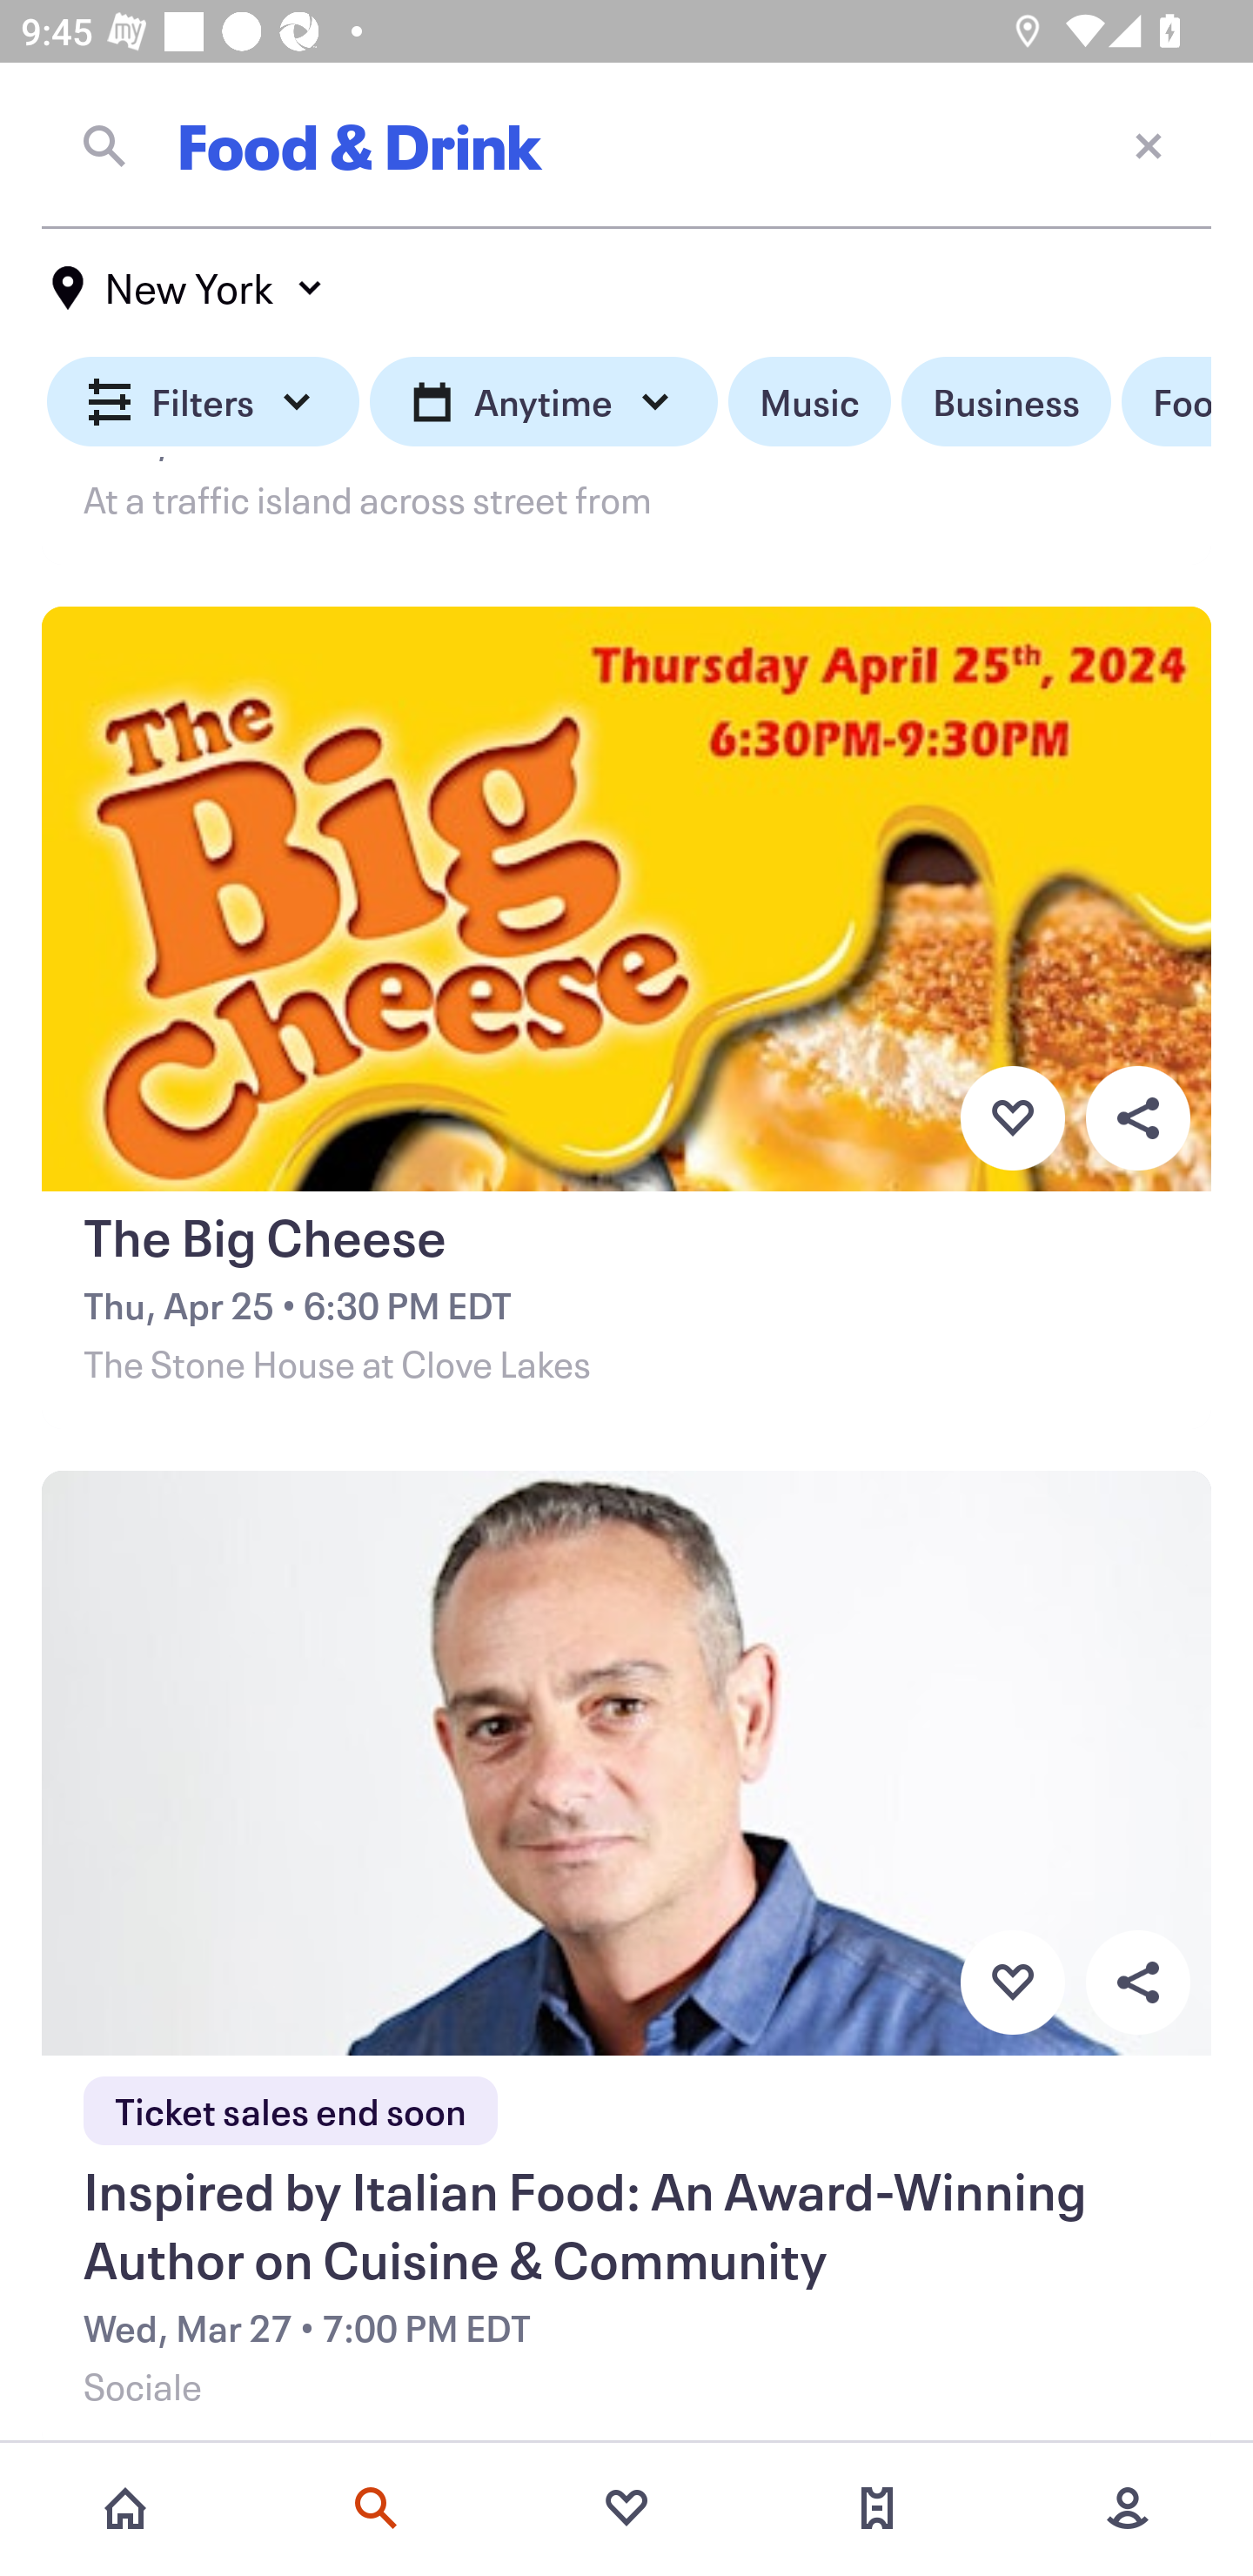 Image resolution: width=1253 pixels, height=2576 pixels. I want to click on Overflow menu button, so click(1137, 1982).